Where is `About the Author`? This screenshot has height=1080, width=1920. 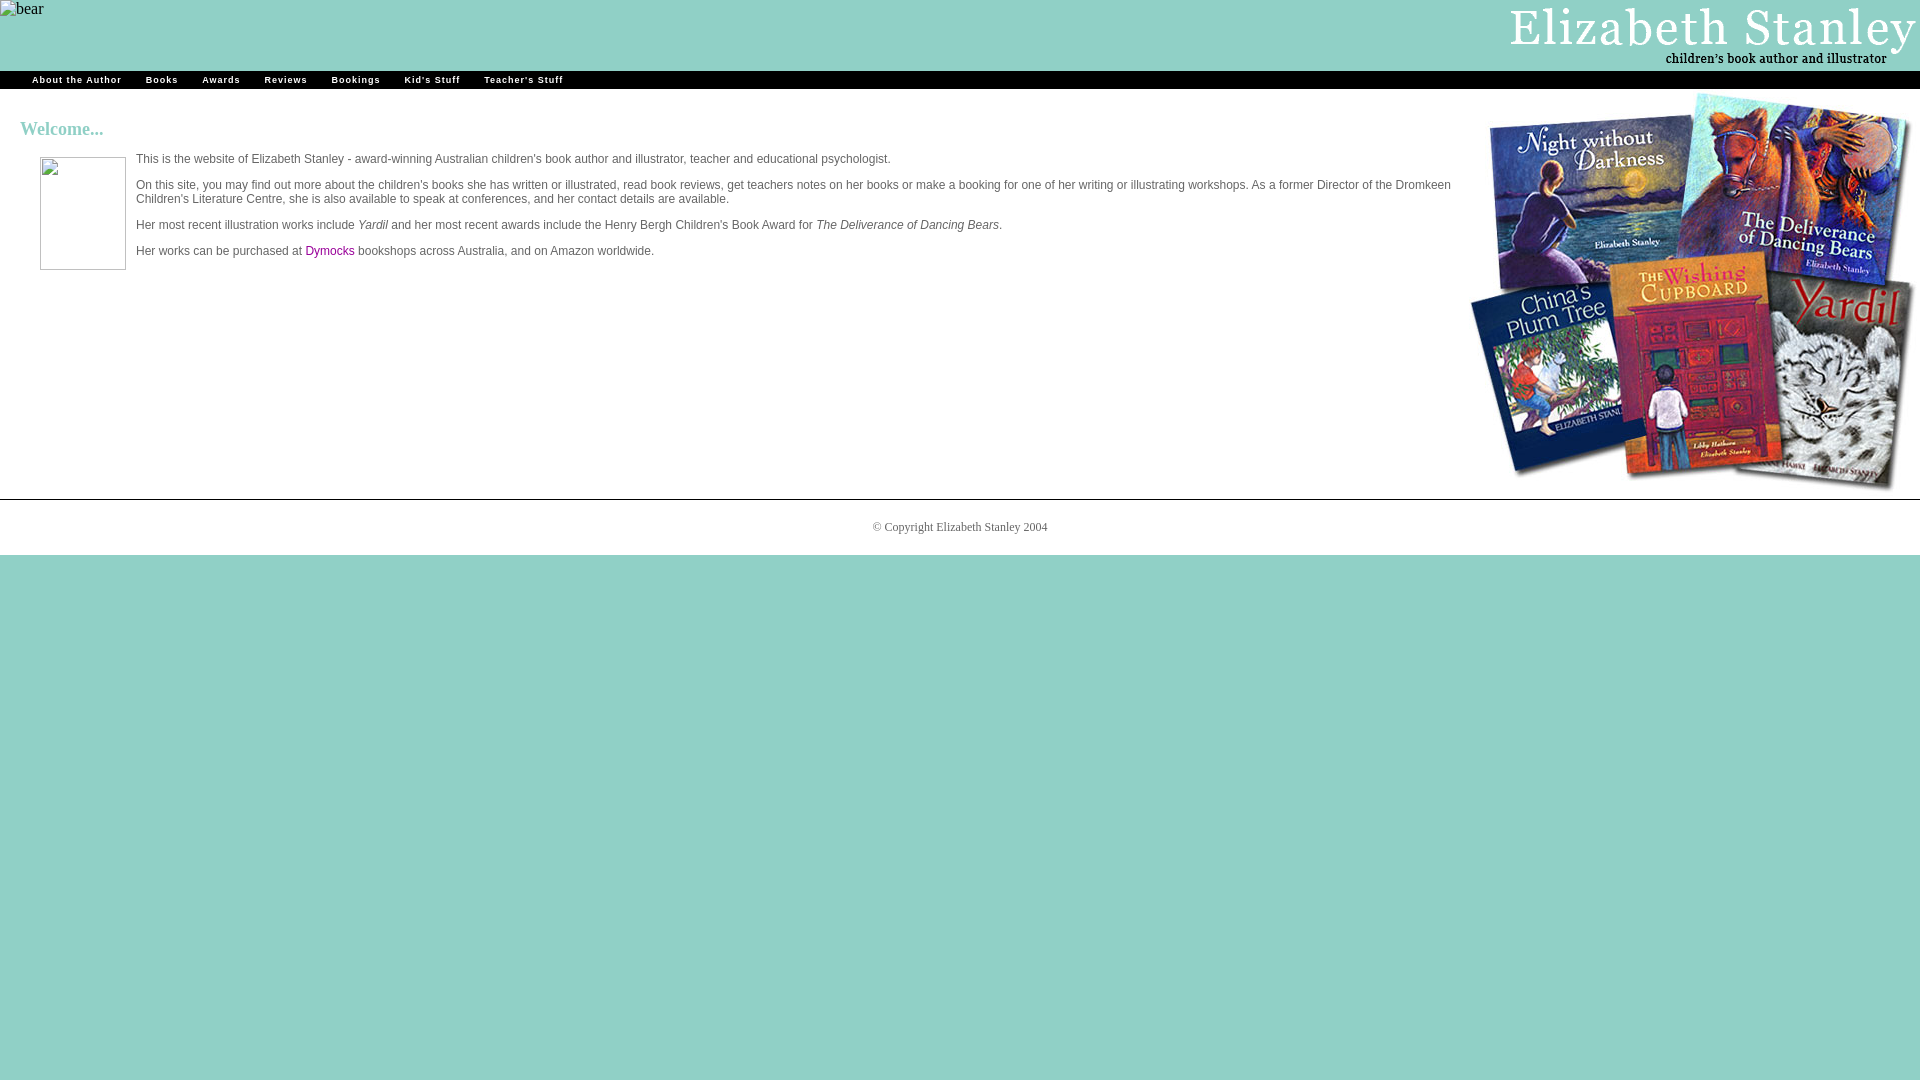
About the Author is located at coordinates (77, 80).